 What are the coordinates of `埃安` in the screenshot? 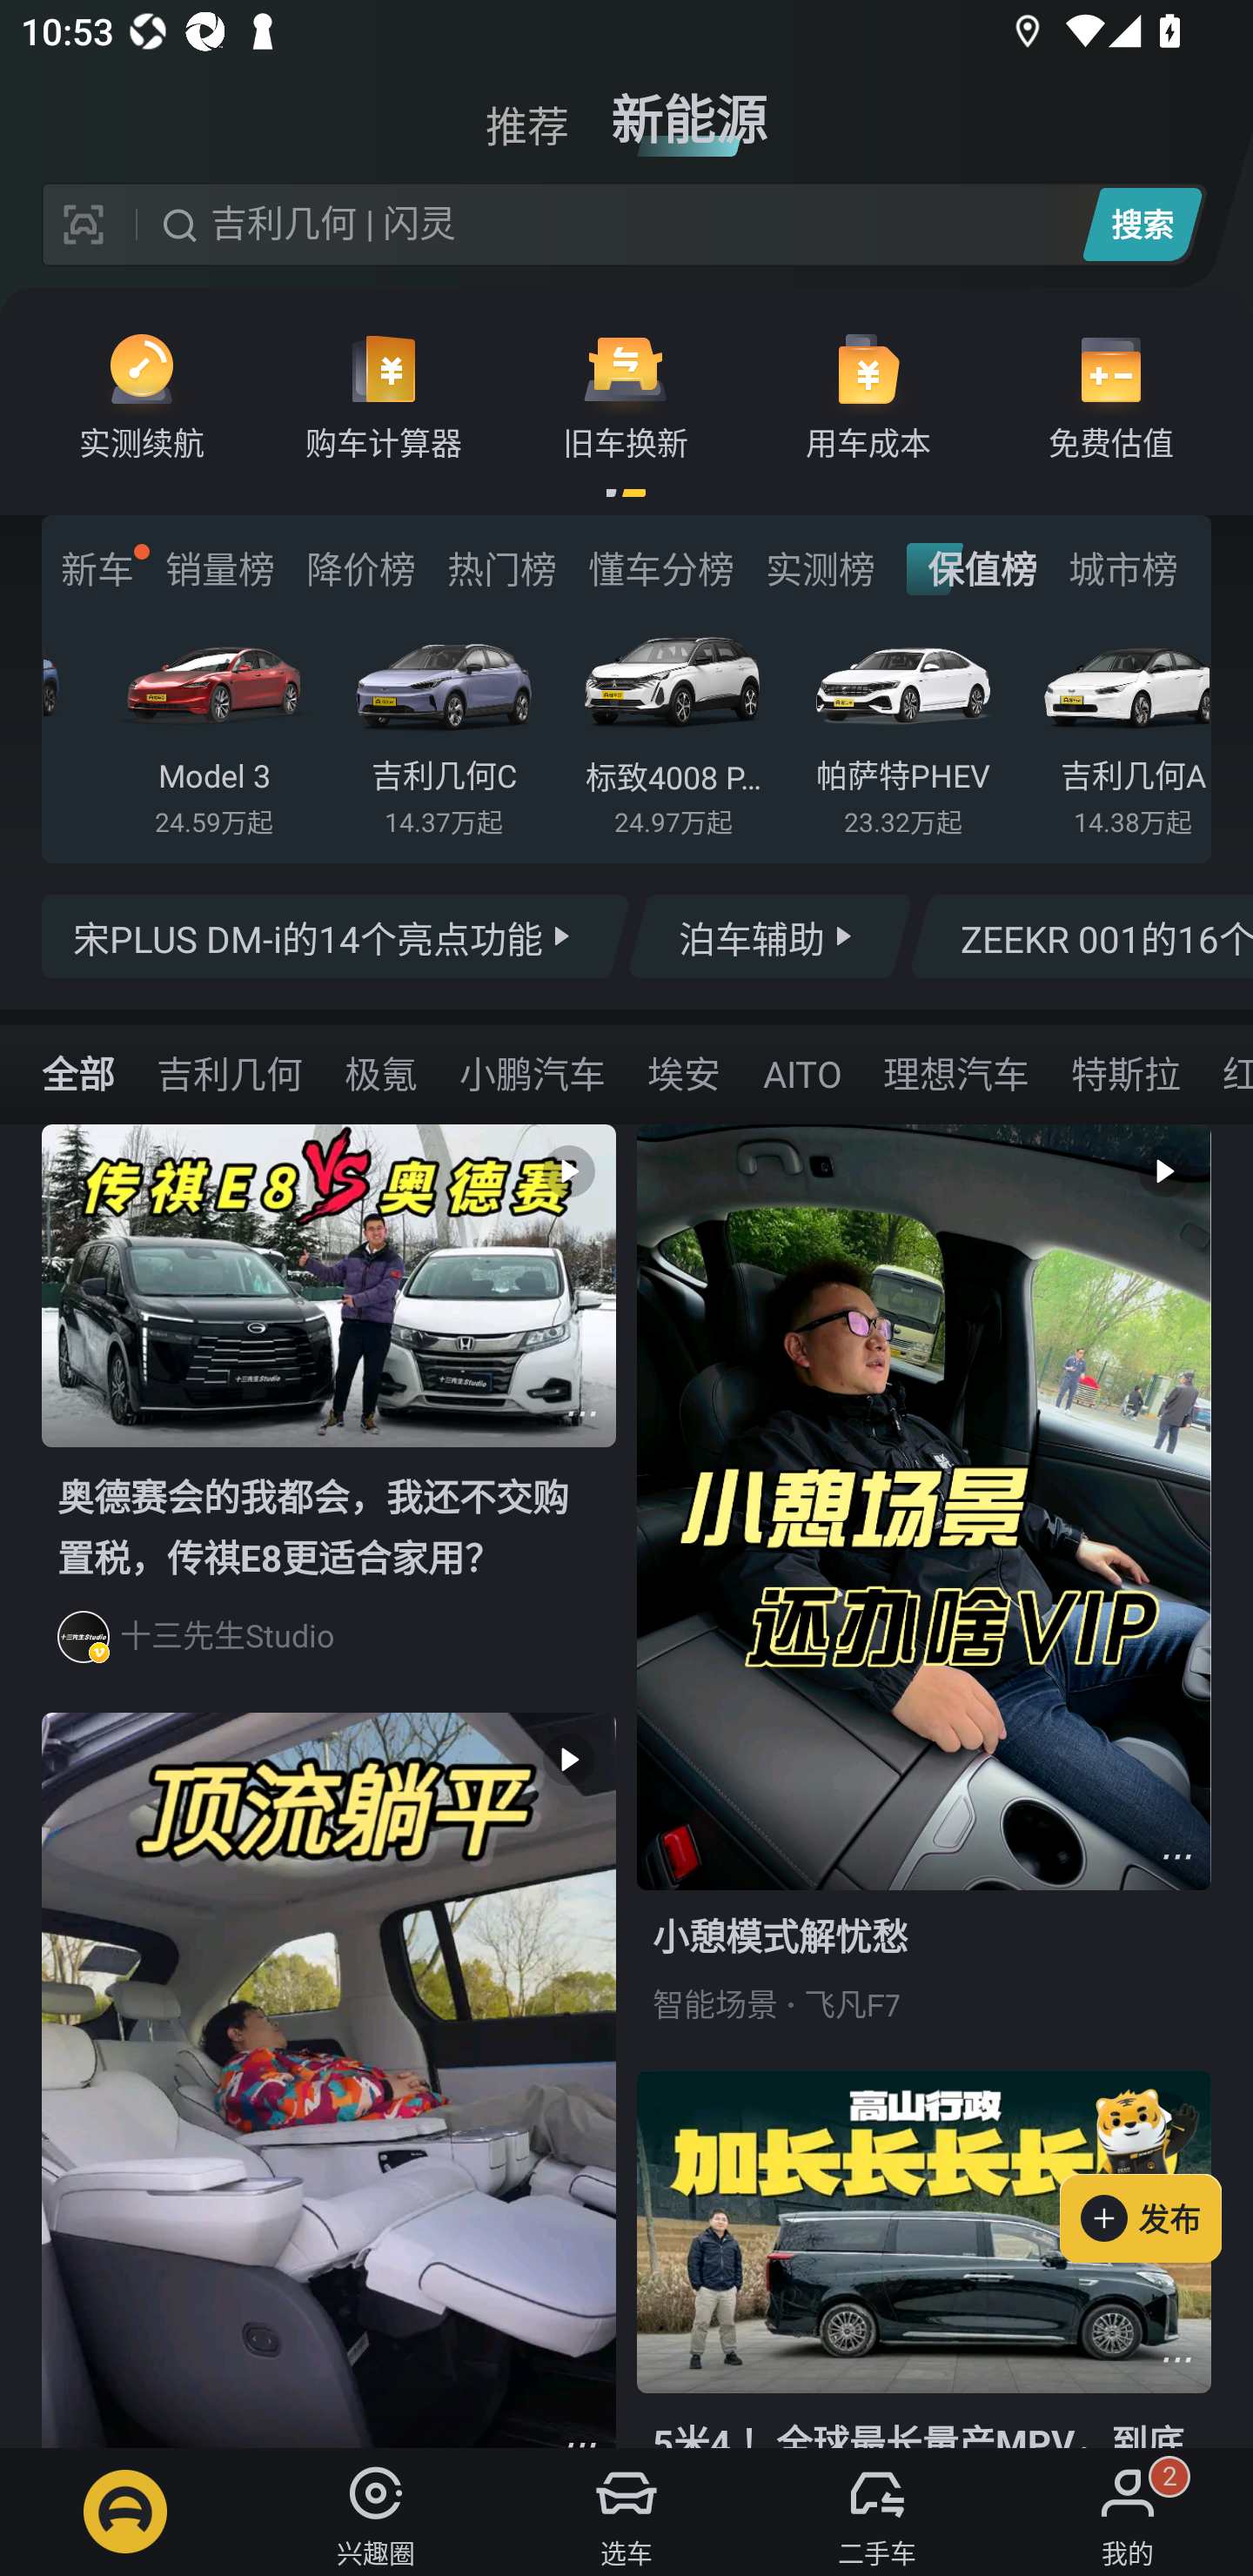 It's located at (684, 1072).